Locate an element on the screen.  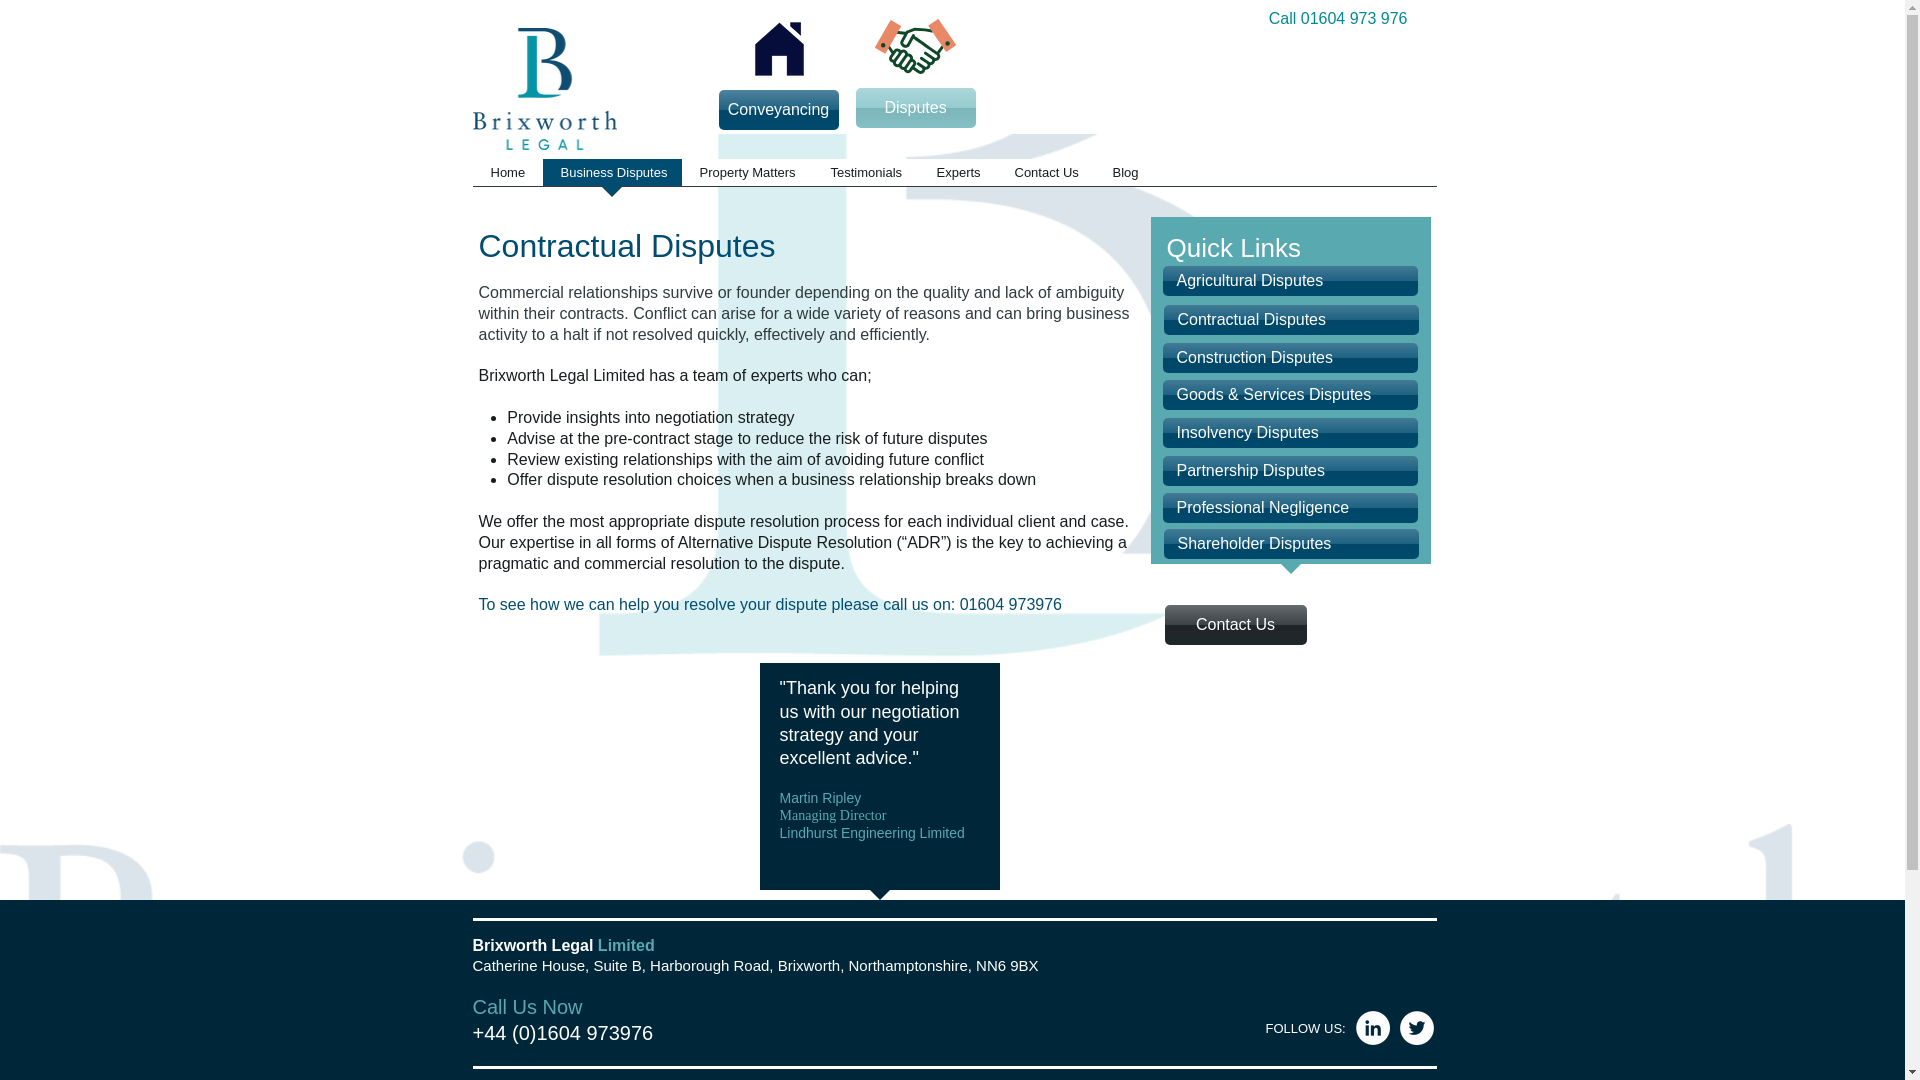
Shareholder Disputes is located at coordinates (1290, 544).